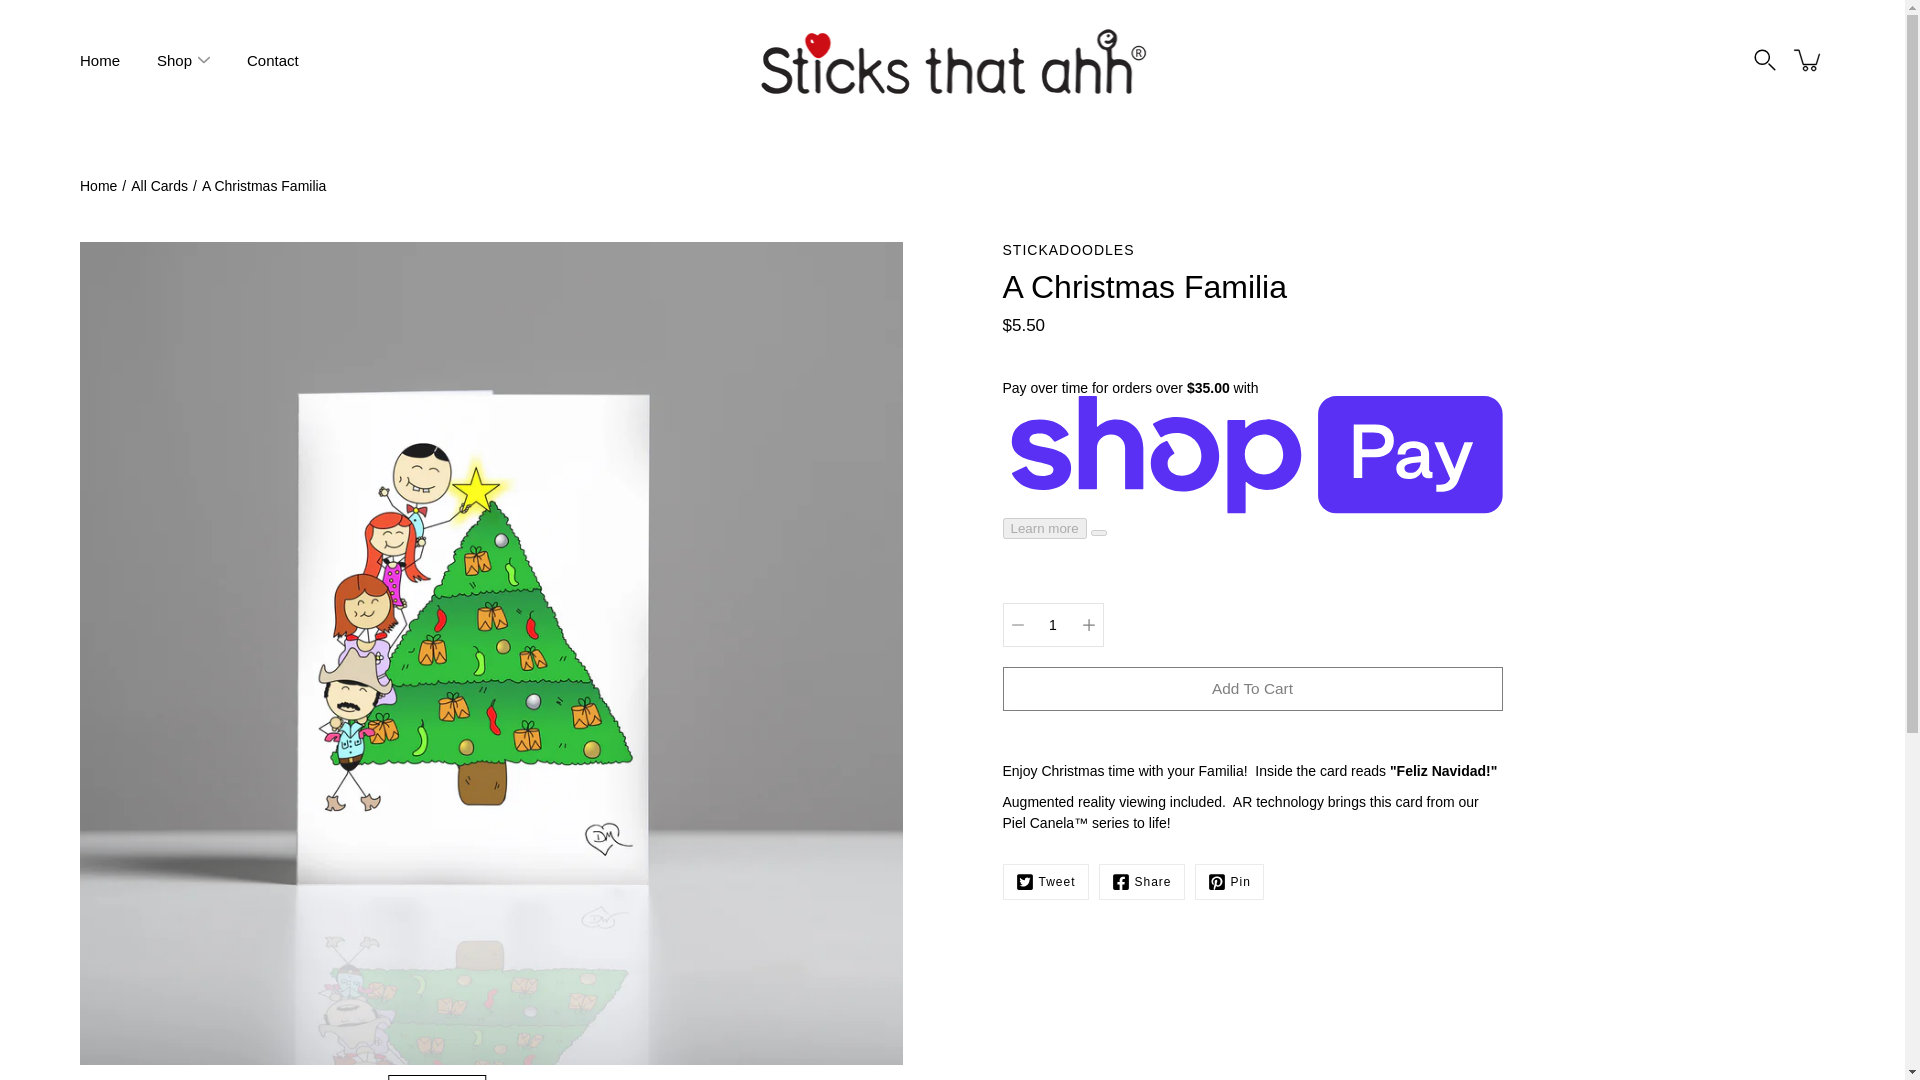 The width and height of the screenshot is (1920, 1080). I want to click on 1, so click(1052, 624).